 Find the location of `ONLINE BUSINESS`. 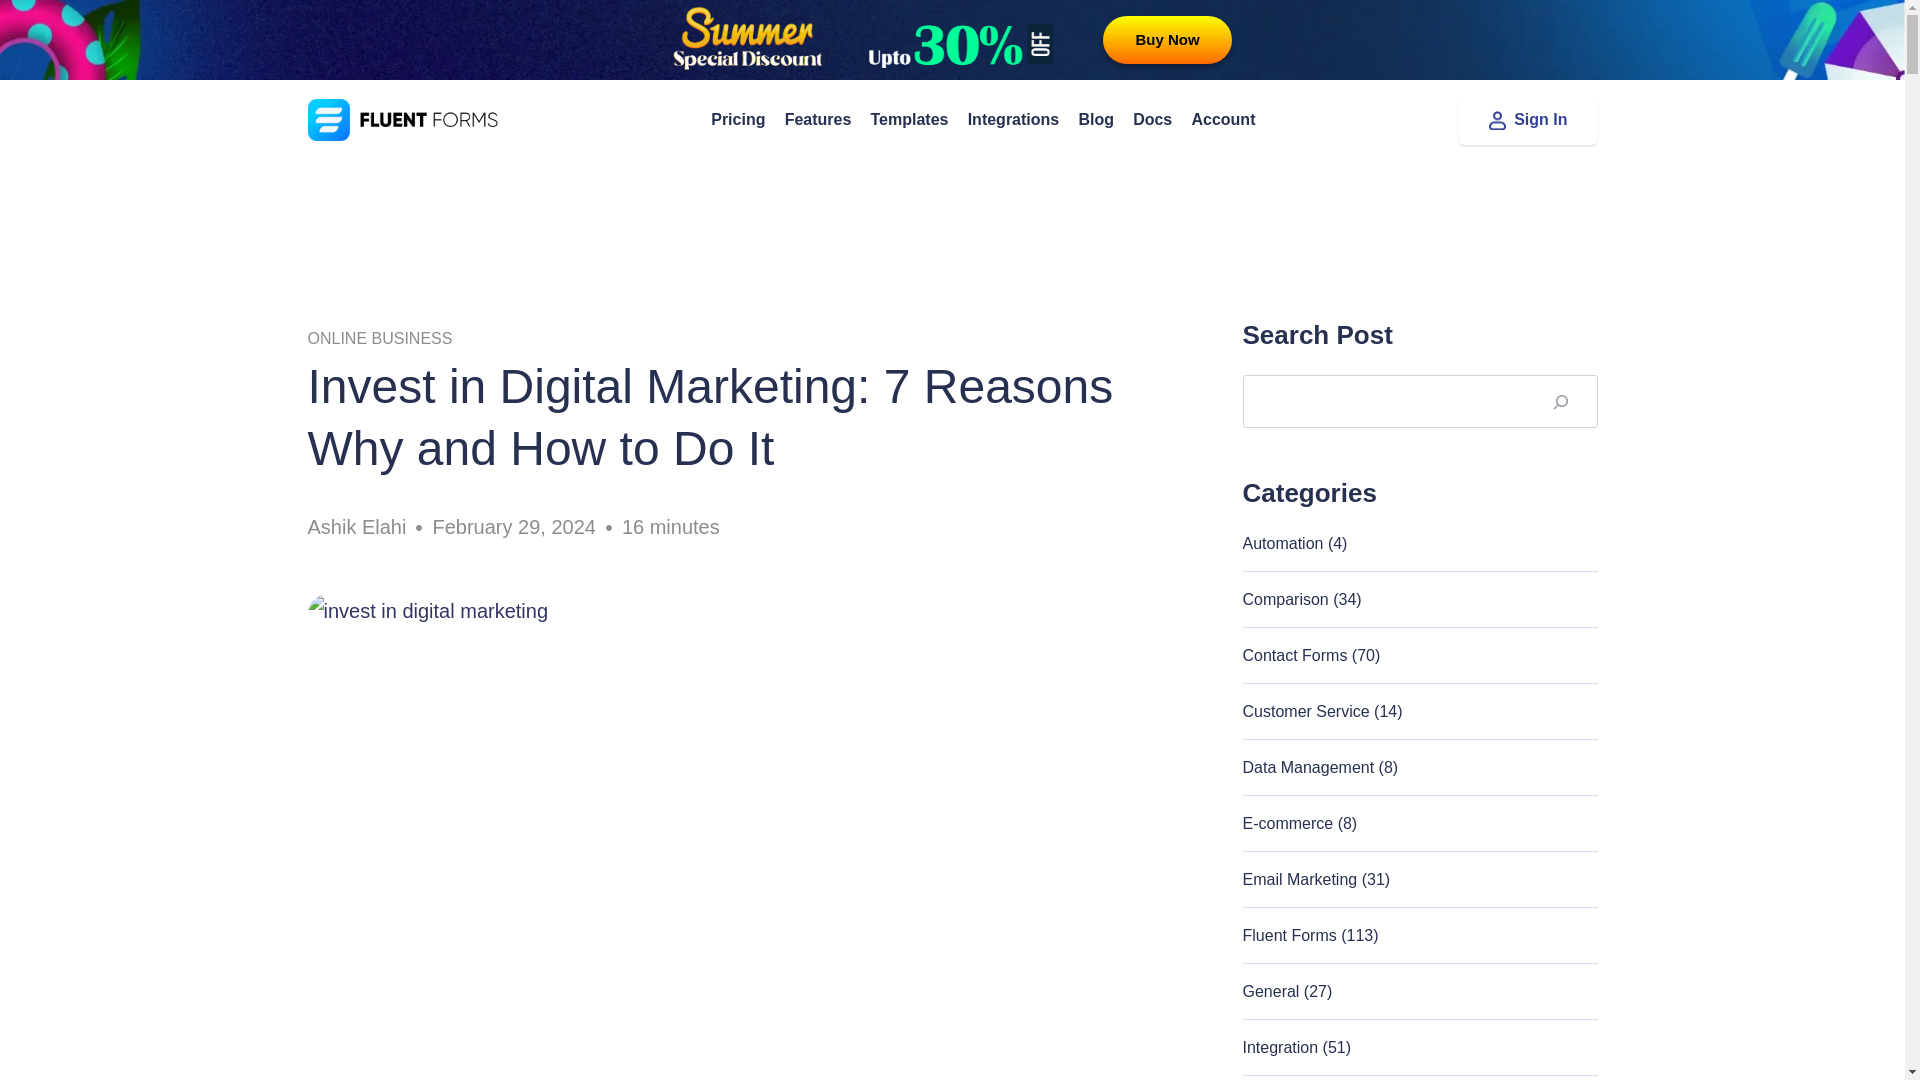

ONLINE BUSINESS is located at coordinates (380, 338).